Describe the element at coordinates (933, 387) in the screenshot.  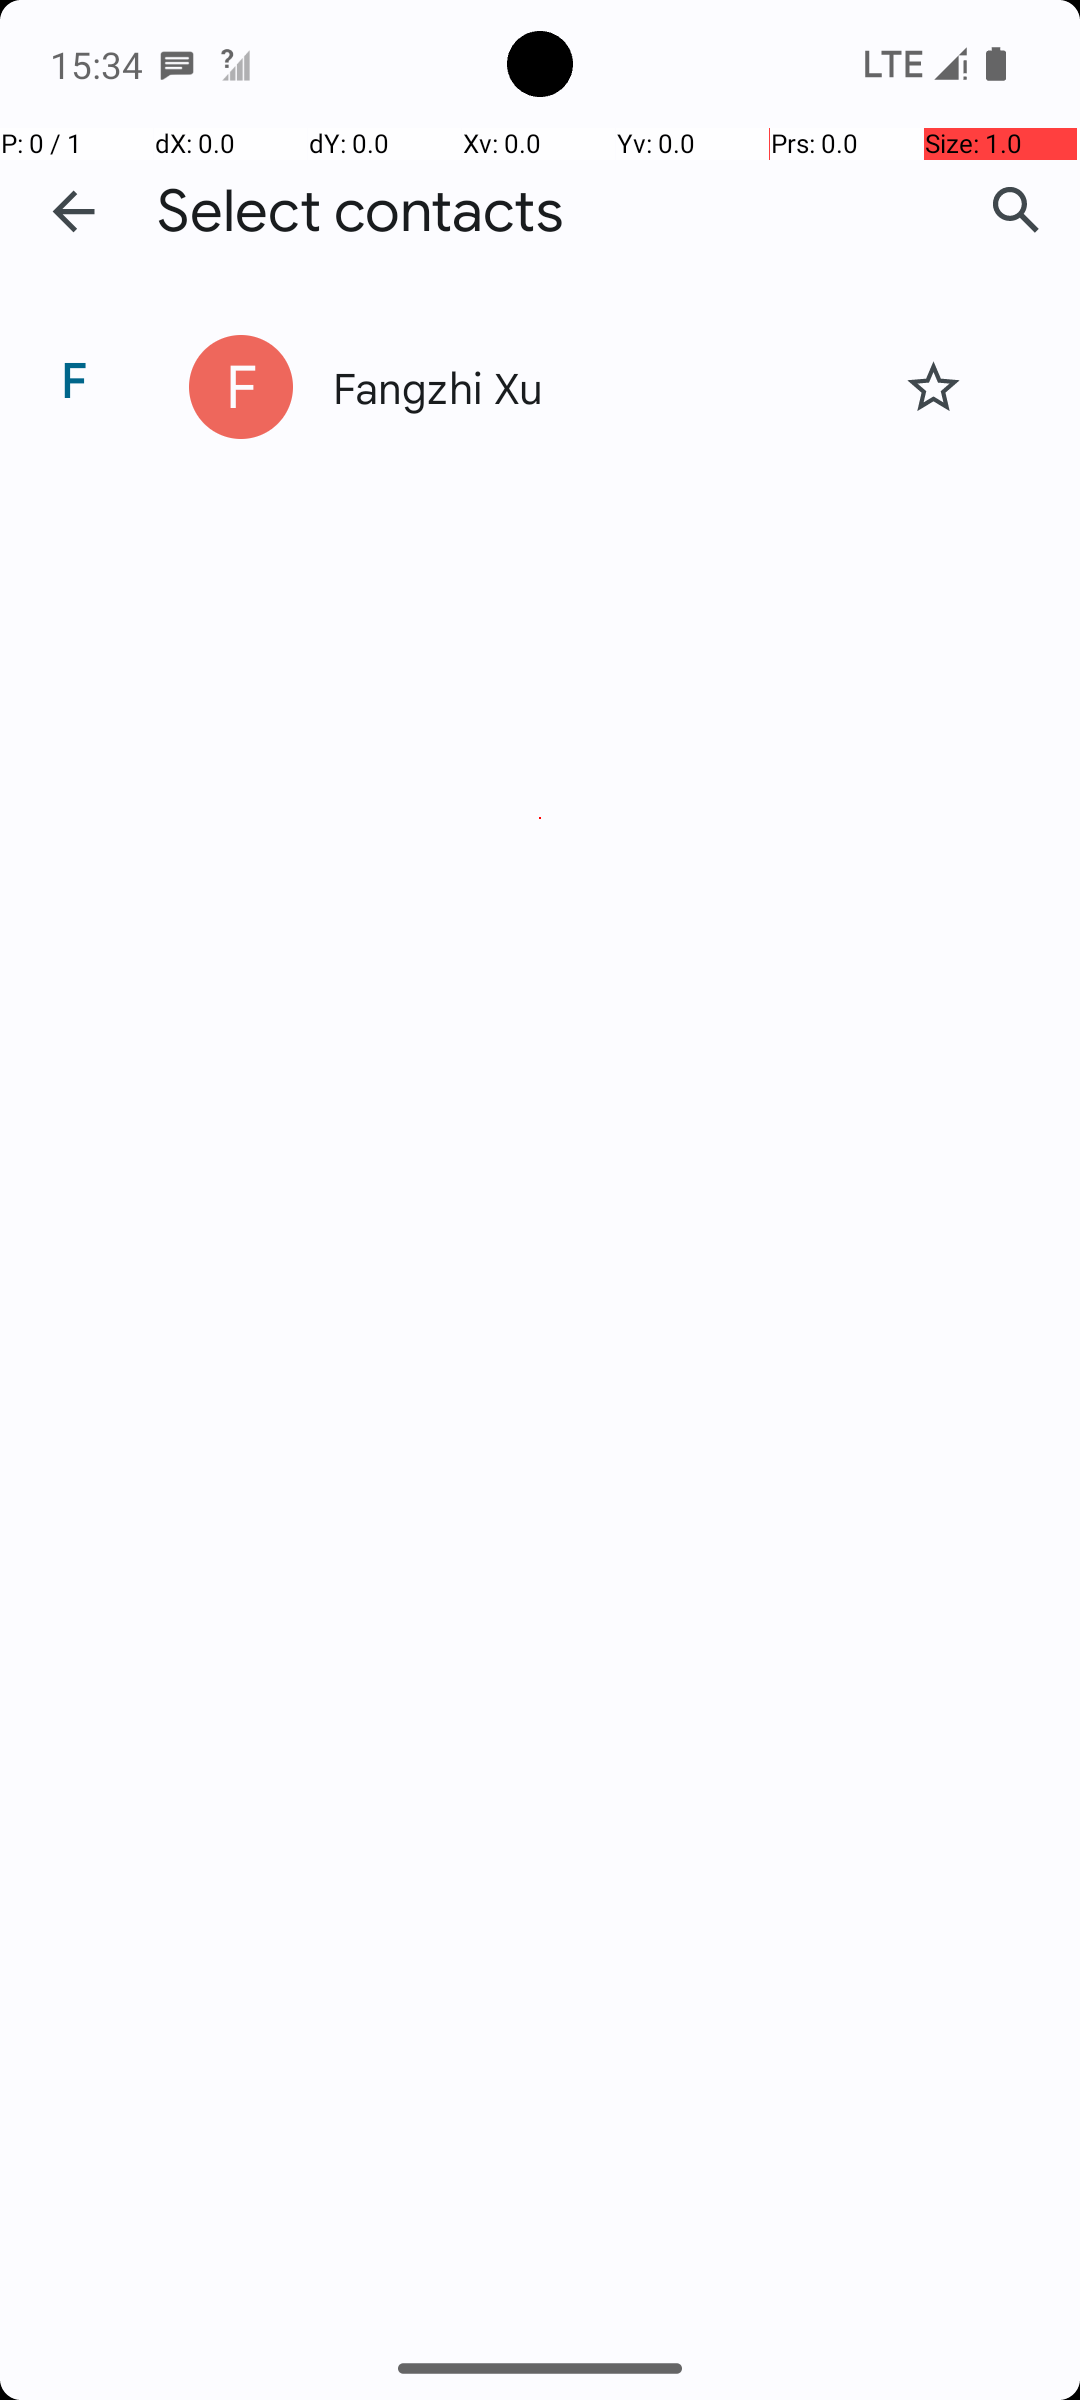
I see `Star contact` at that location.